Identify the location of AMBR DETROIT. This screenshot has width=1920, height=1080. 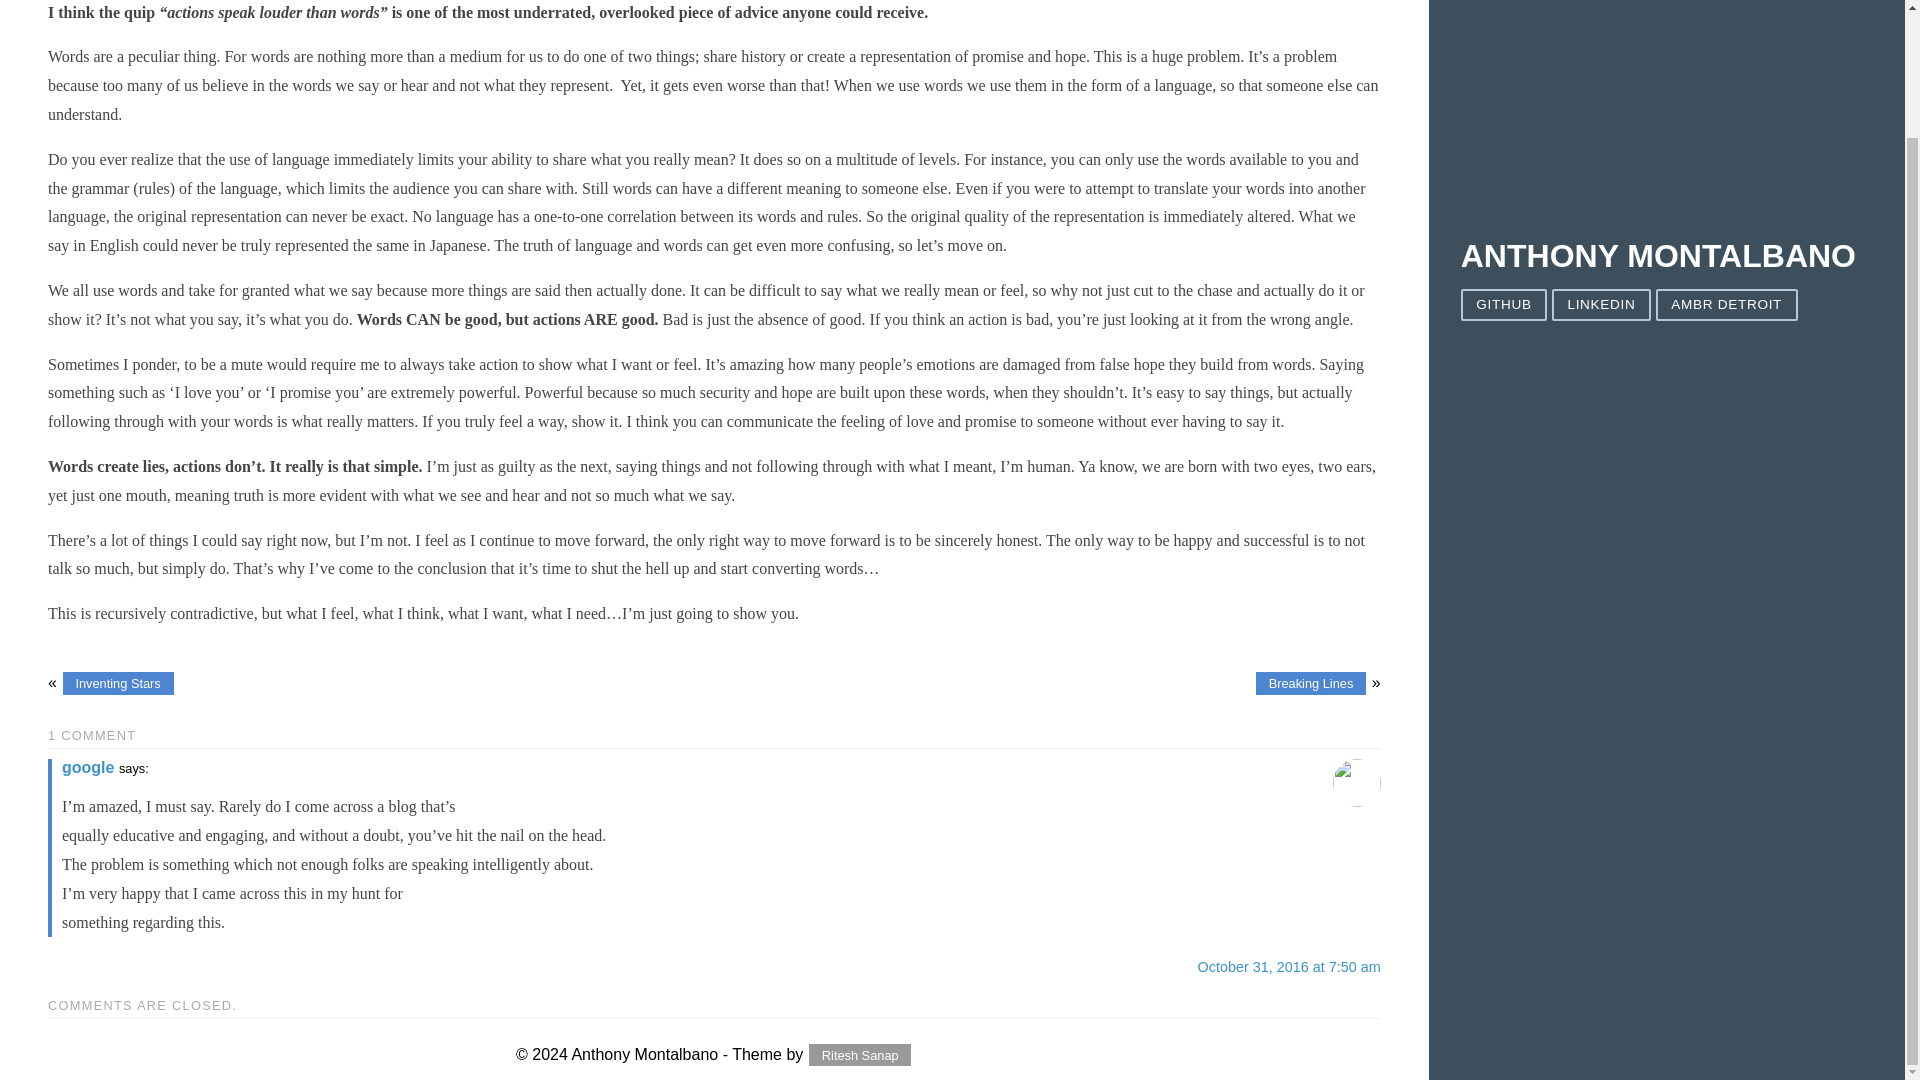
(1726, 305).